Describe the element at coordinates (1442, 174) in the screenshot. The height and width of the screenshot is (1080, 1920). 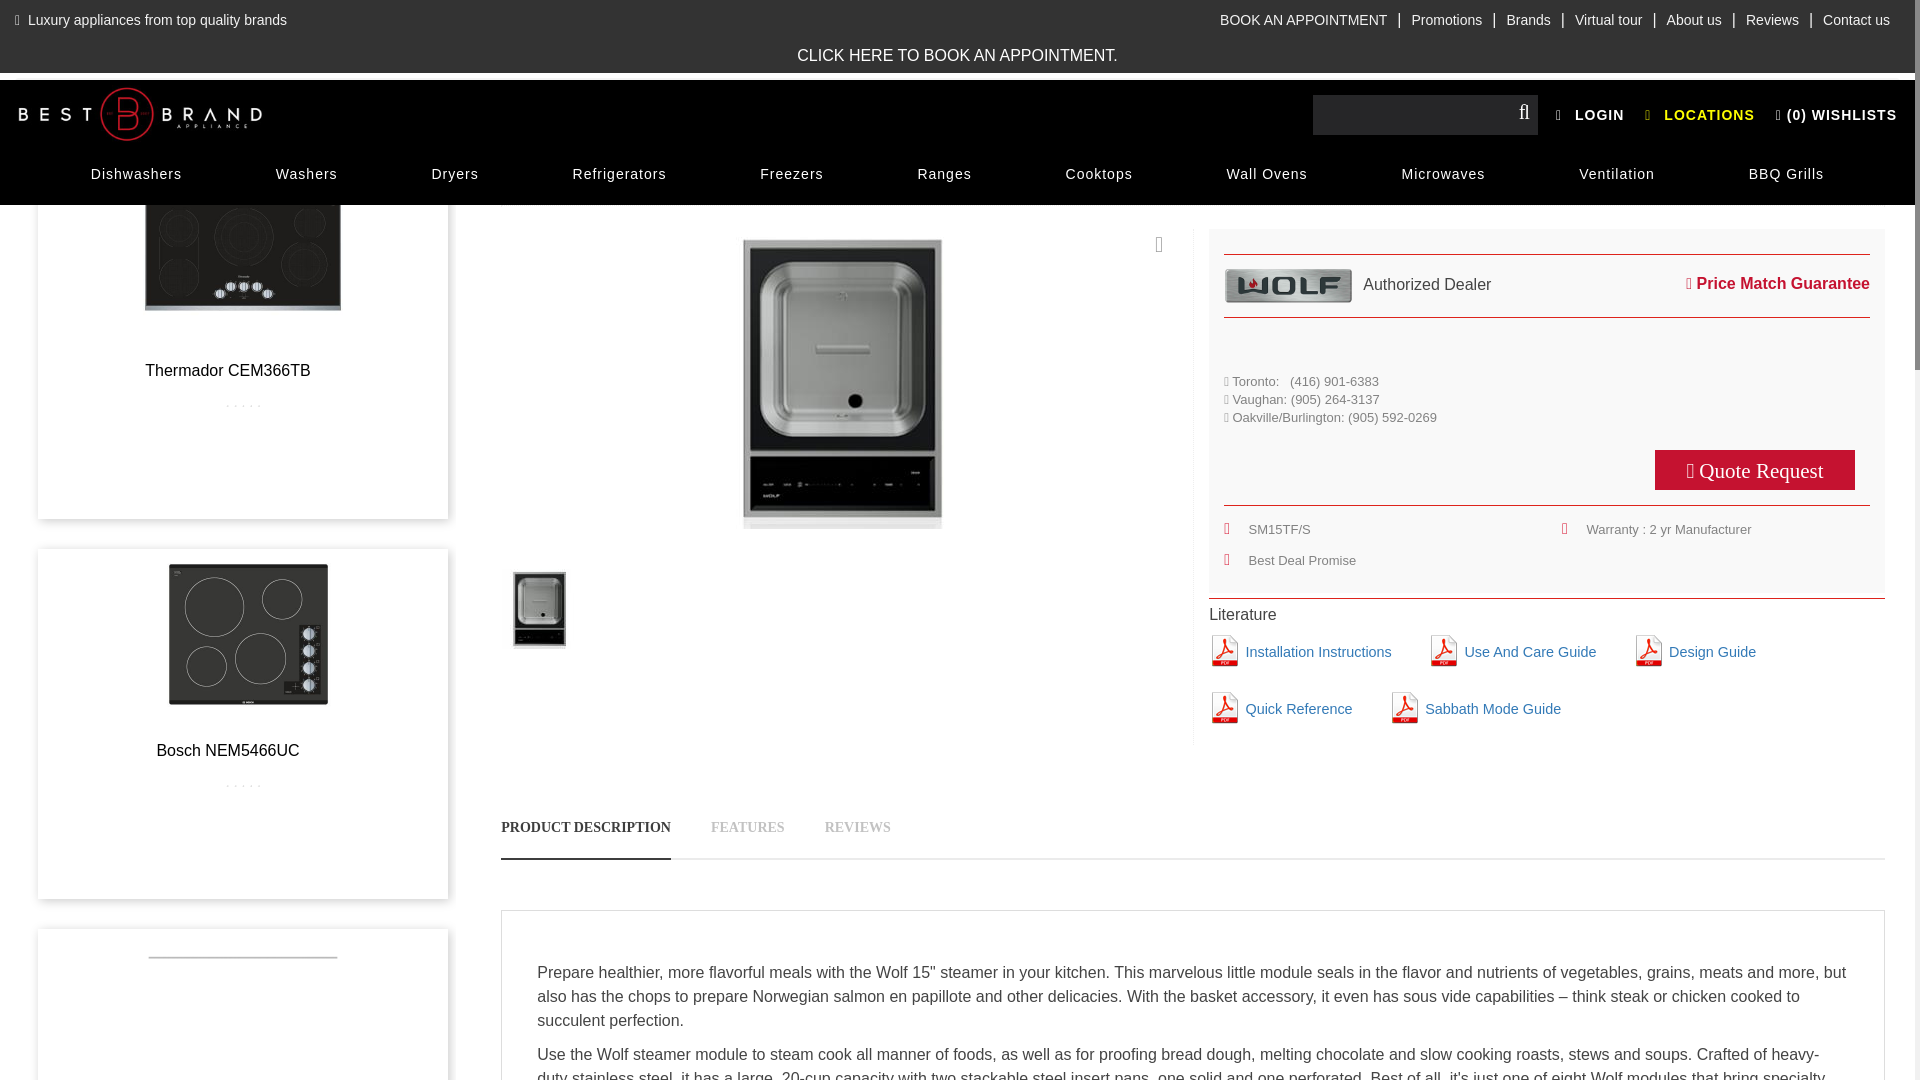
I see `Microwaves` at that location.